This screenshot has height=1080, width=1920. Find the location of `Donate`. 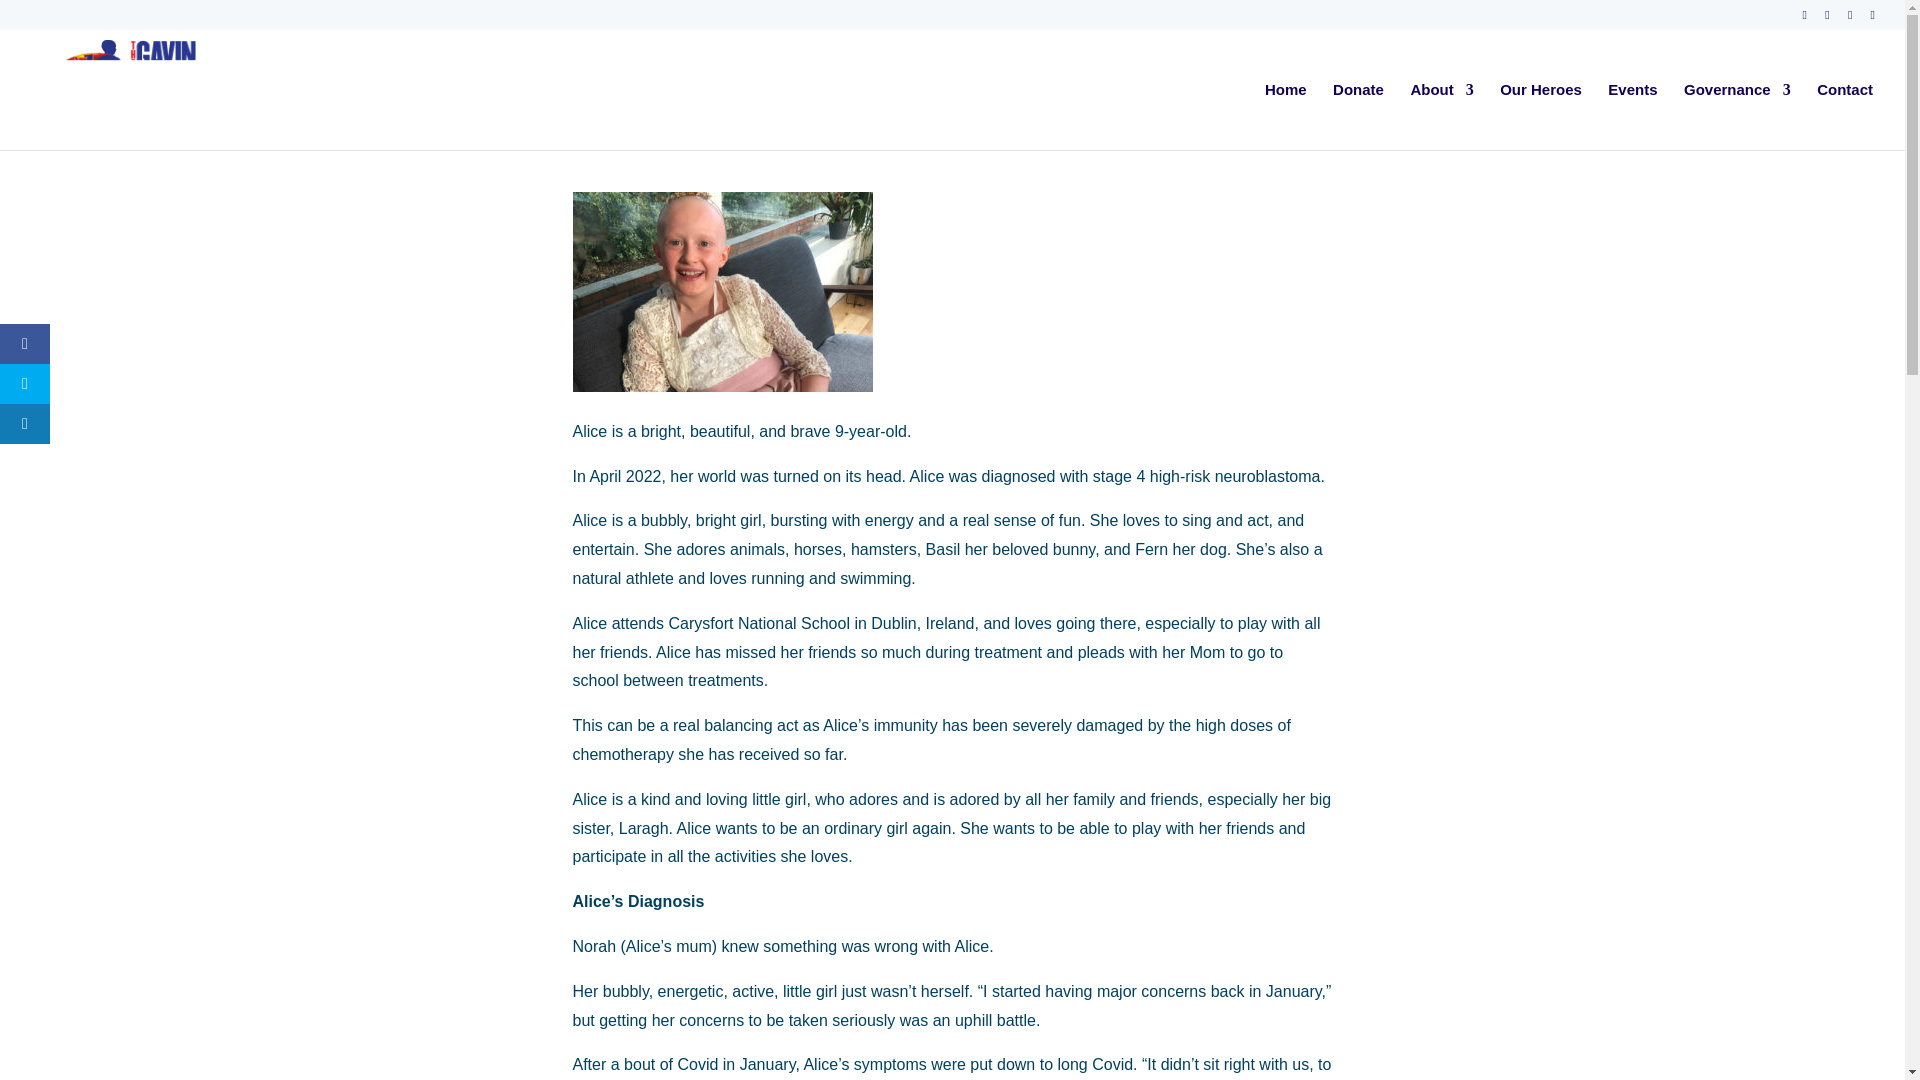

Donate is located at coordinates (1358, 116).